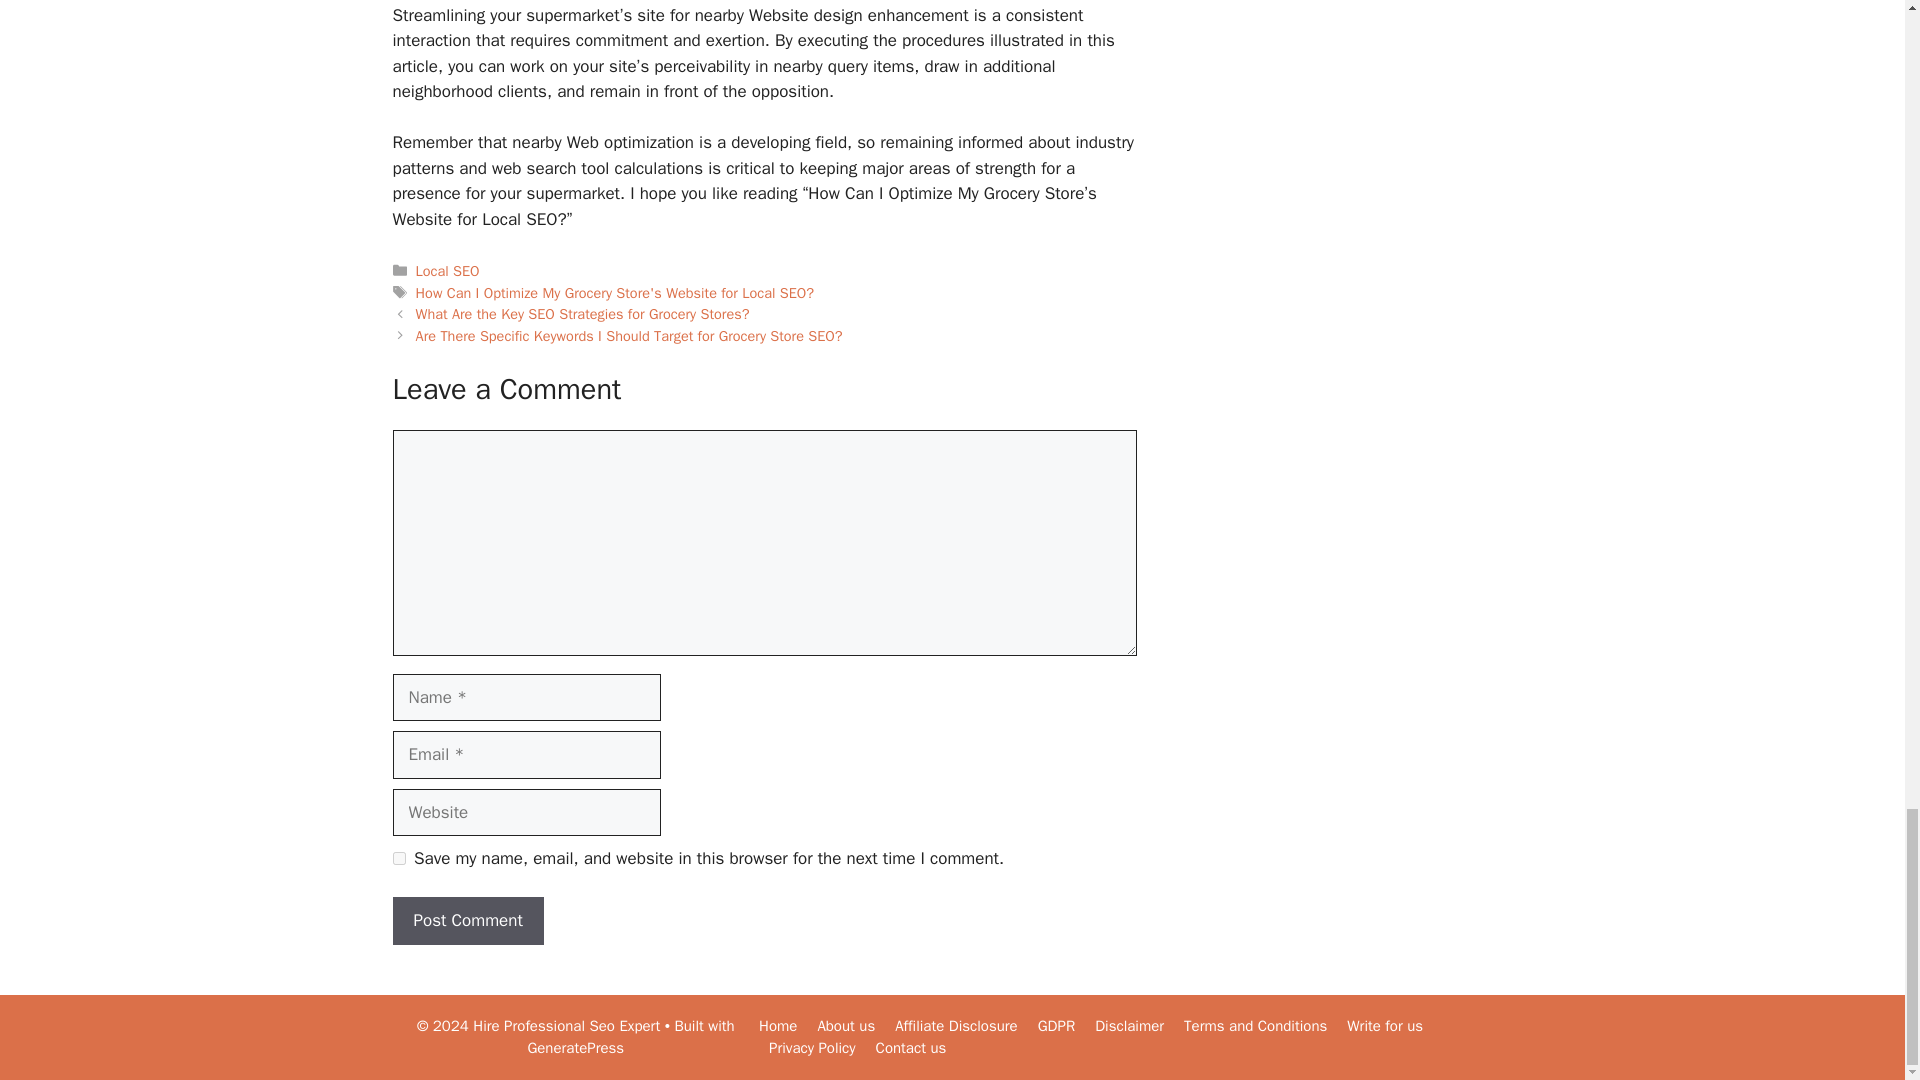  Describe the element at coordinates (575, 1048) in the screenshot. I see `GeneratePress` at that location.